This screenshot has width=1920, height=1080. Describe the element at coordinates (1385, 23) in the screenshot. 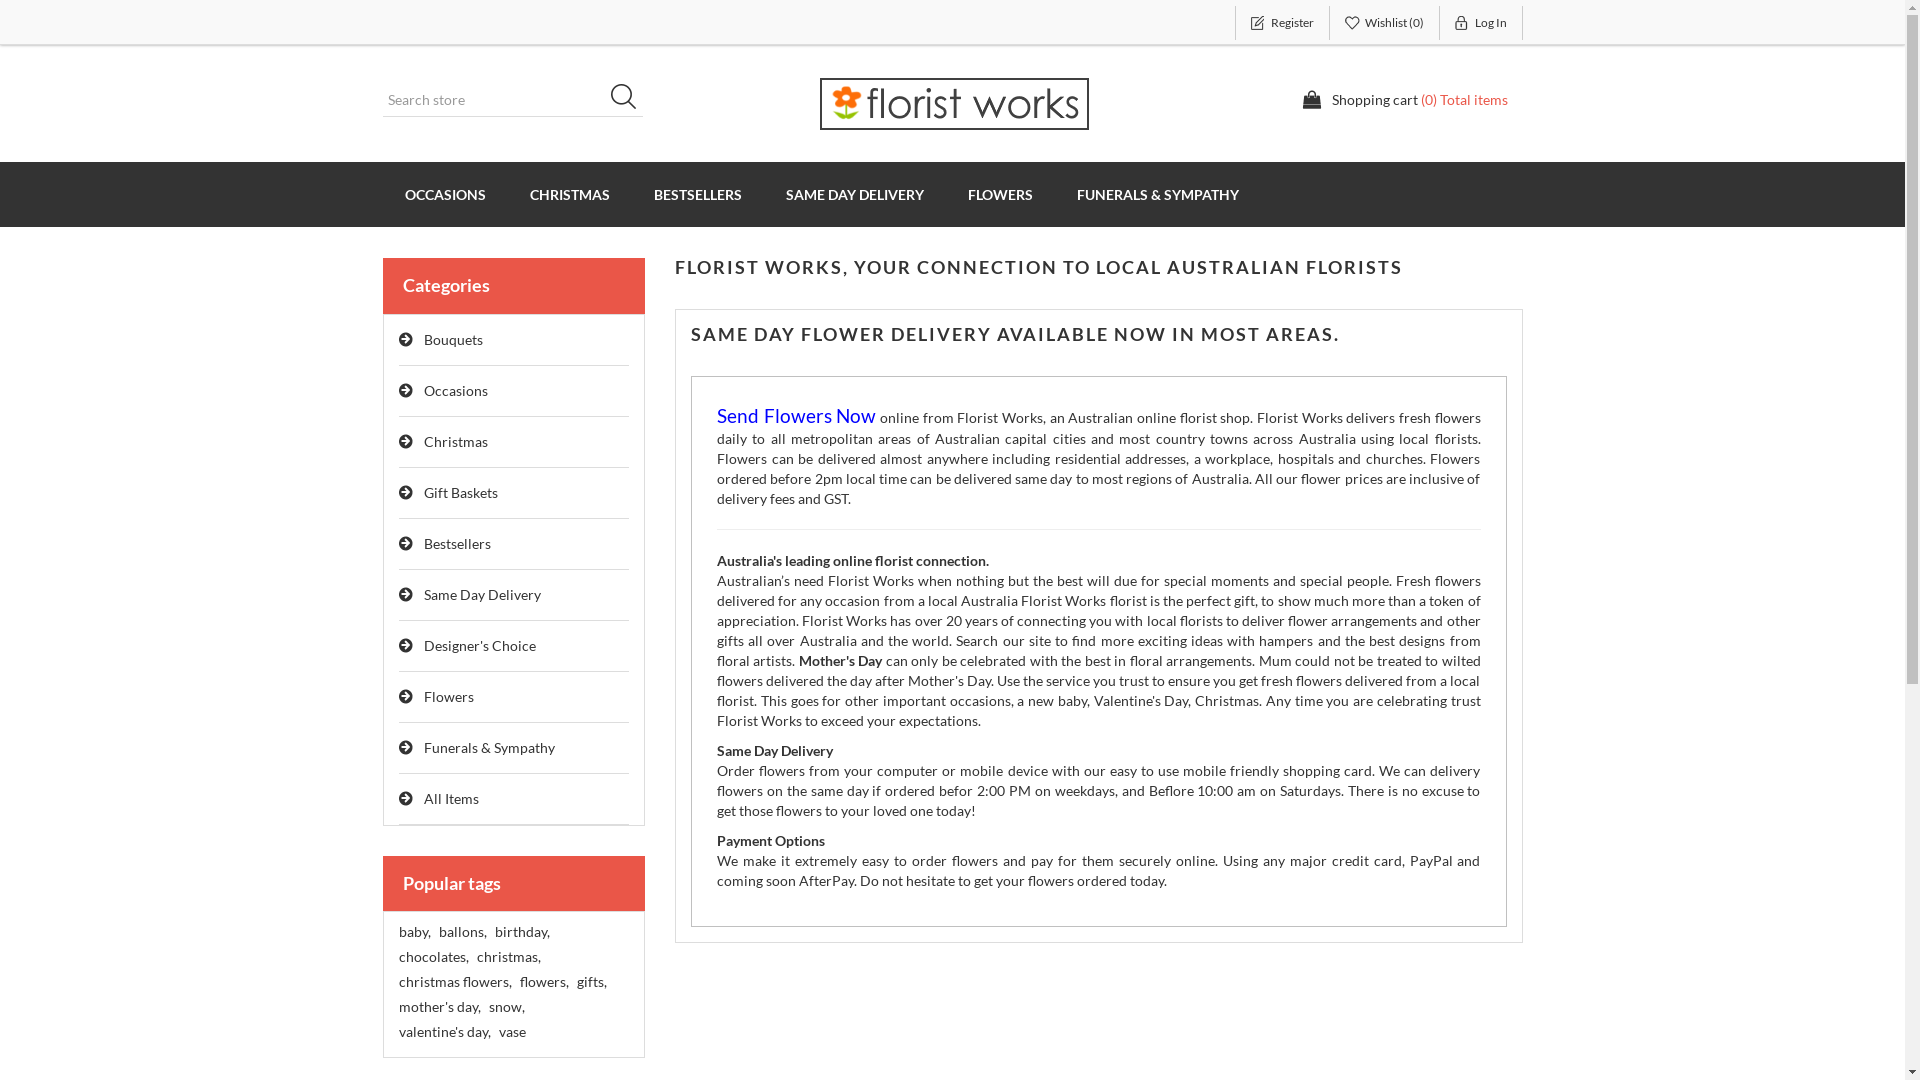

I see `Wishlist (0)` at that location.